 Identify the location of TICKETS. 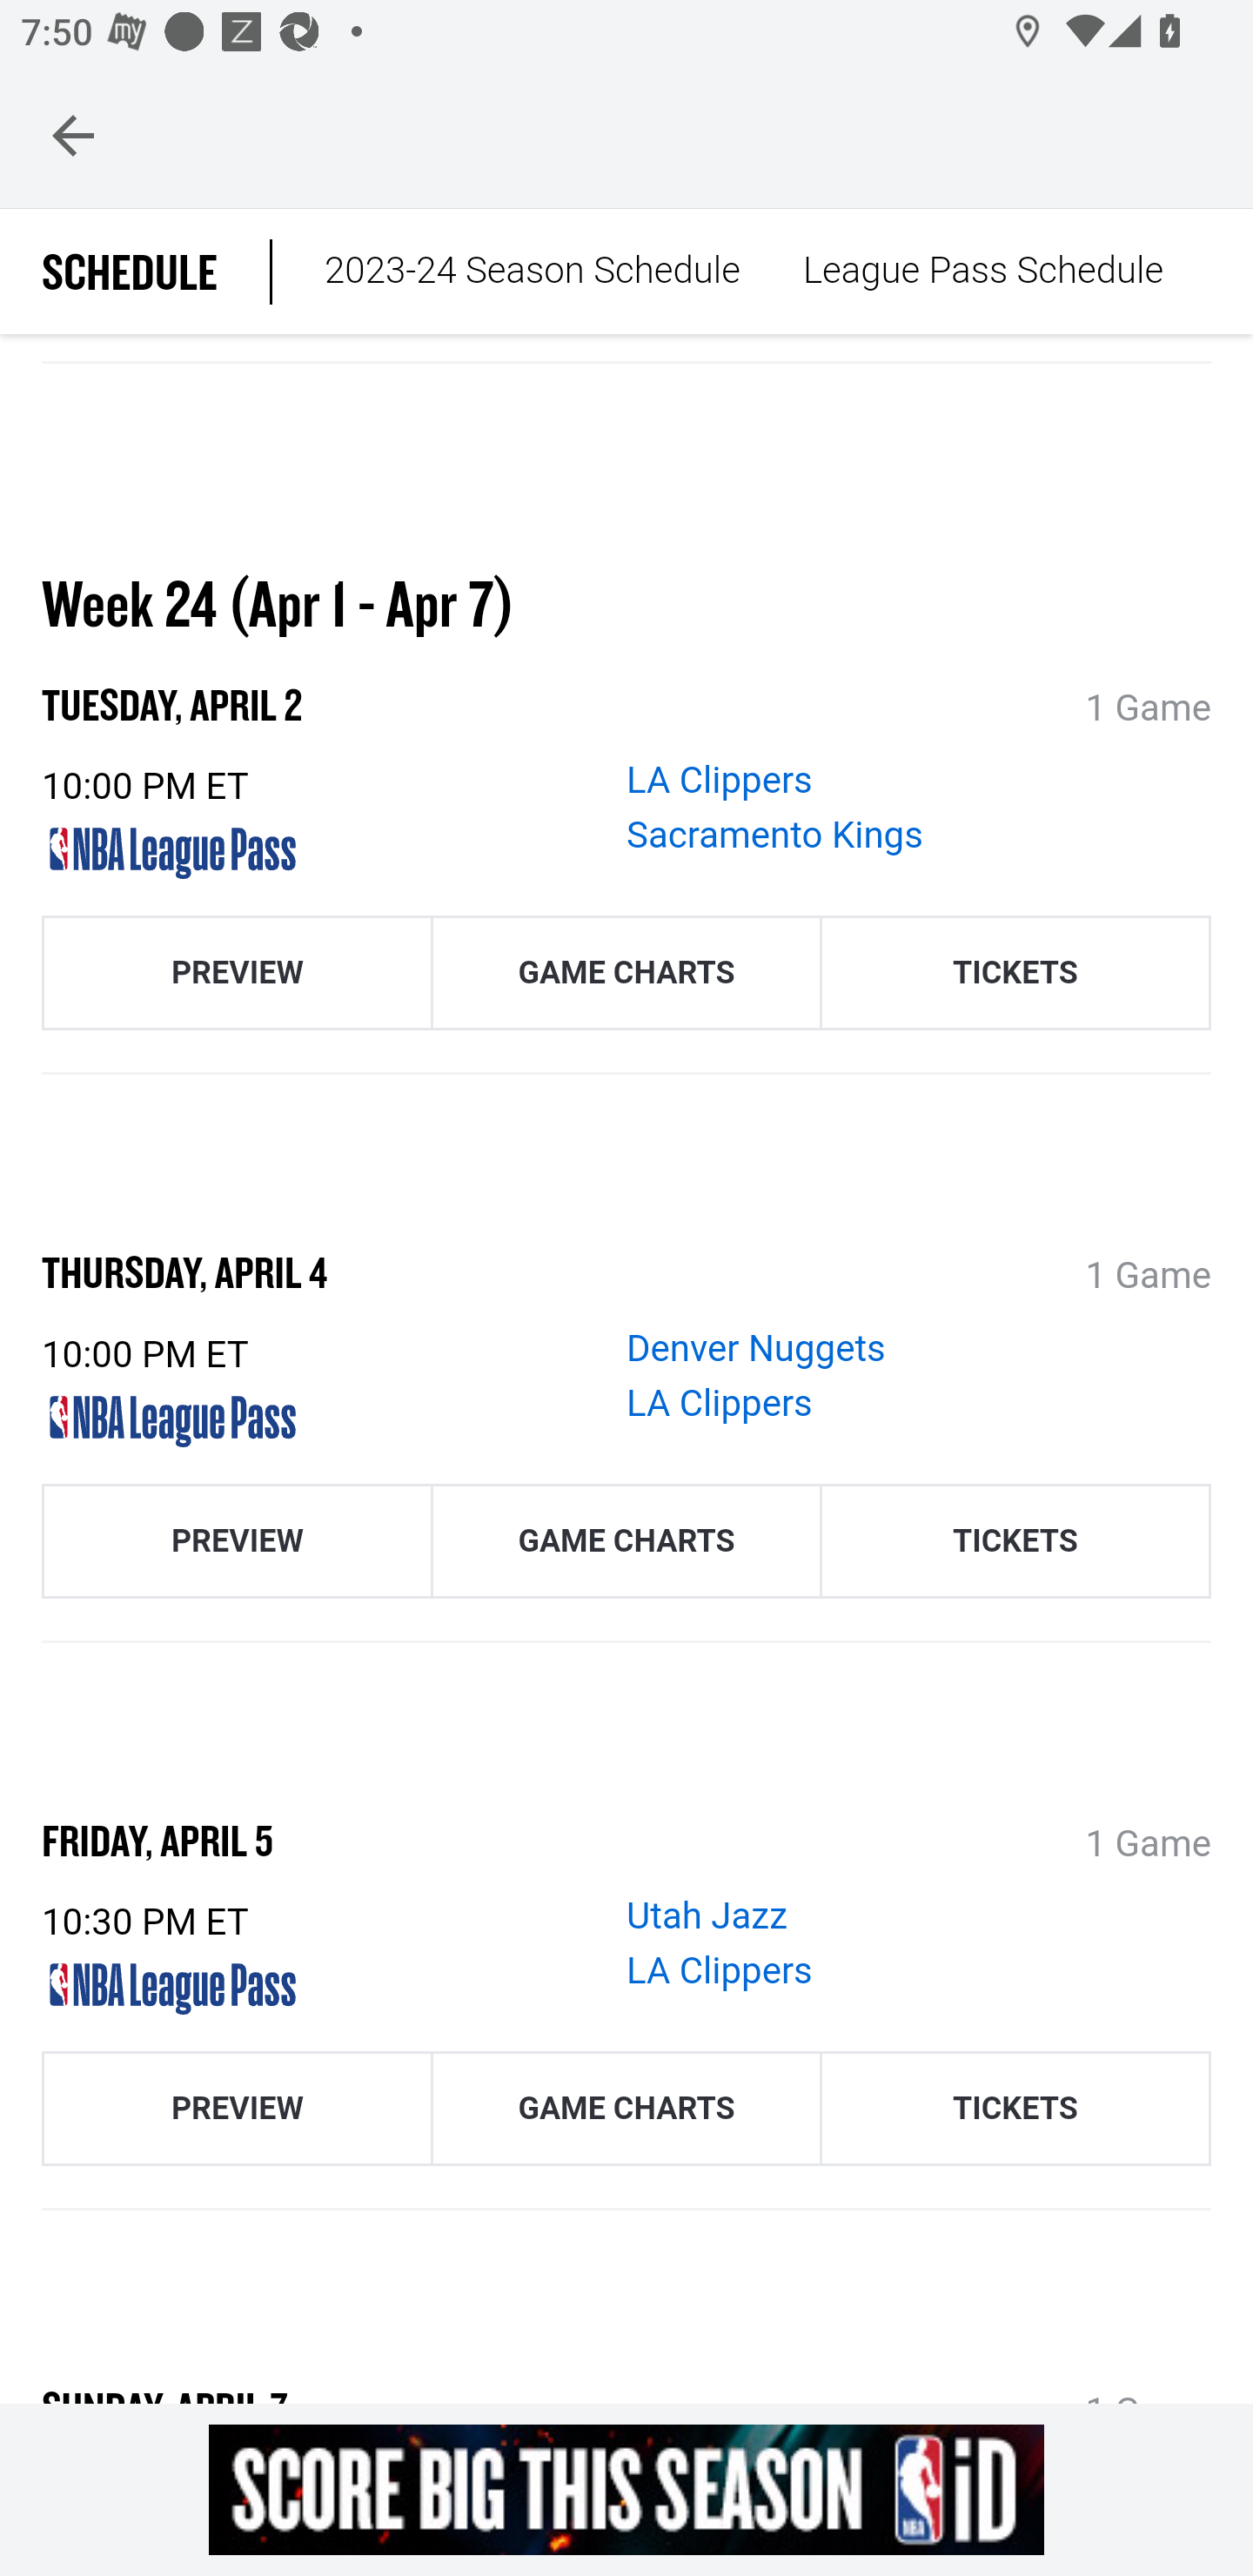
(1015, 2111).